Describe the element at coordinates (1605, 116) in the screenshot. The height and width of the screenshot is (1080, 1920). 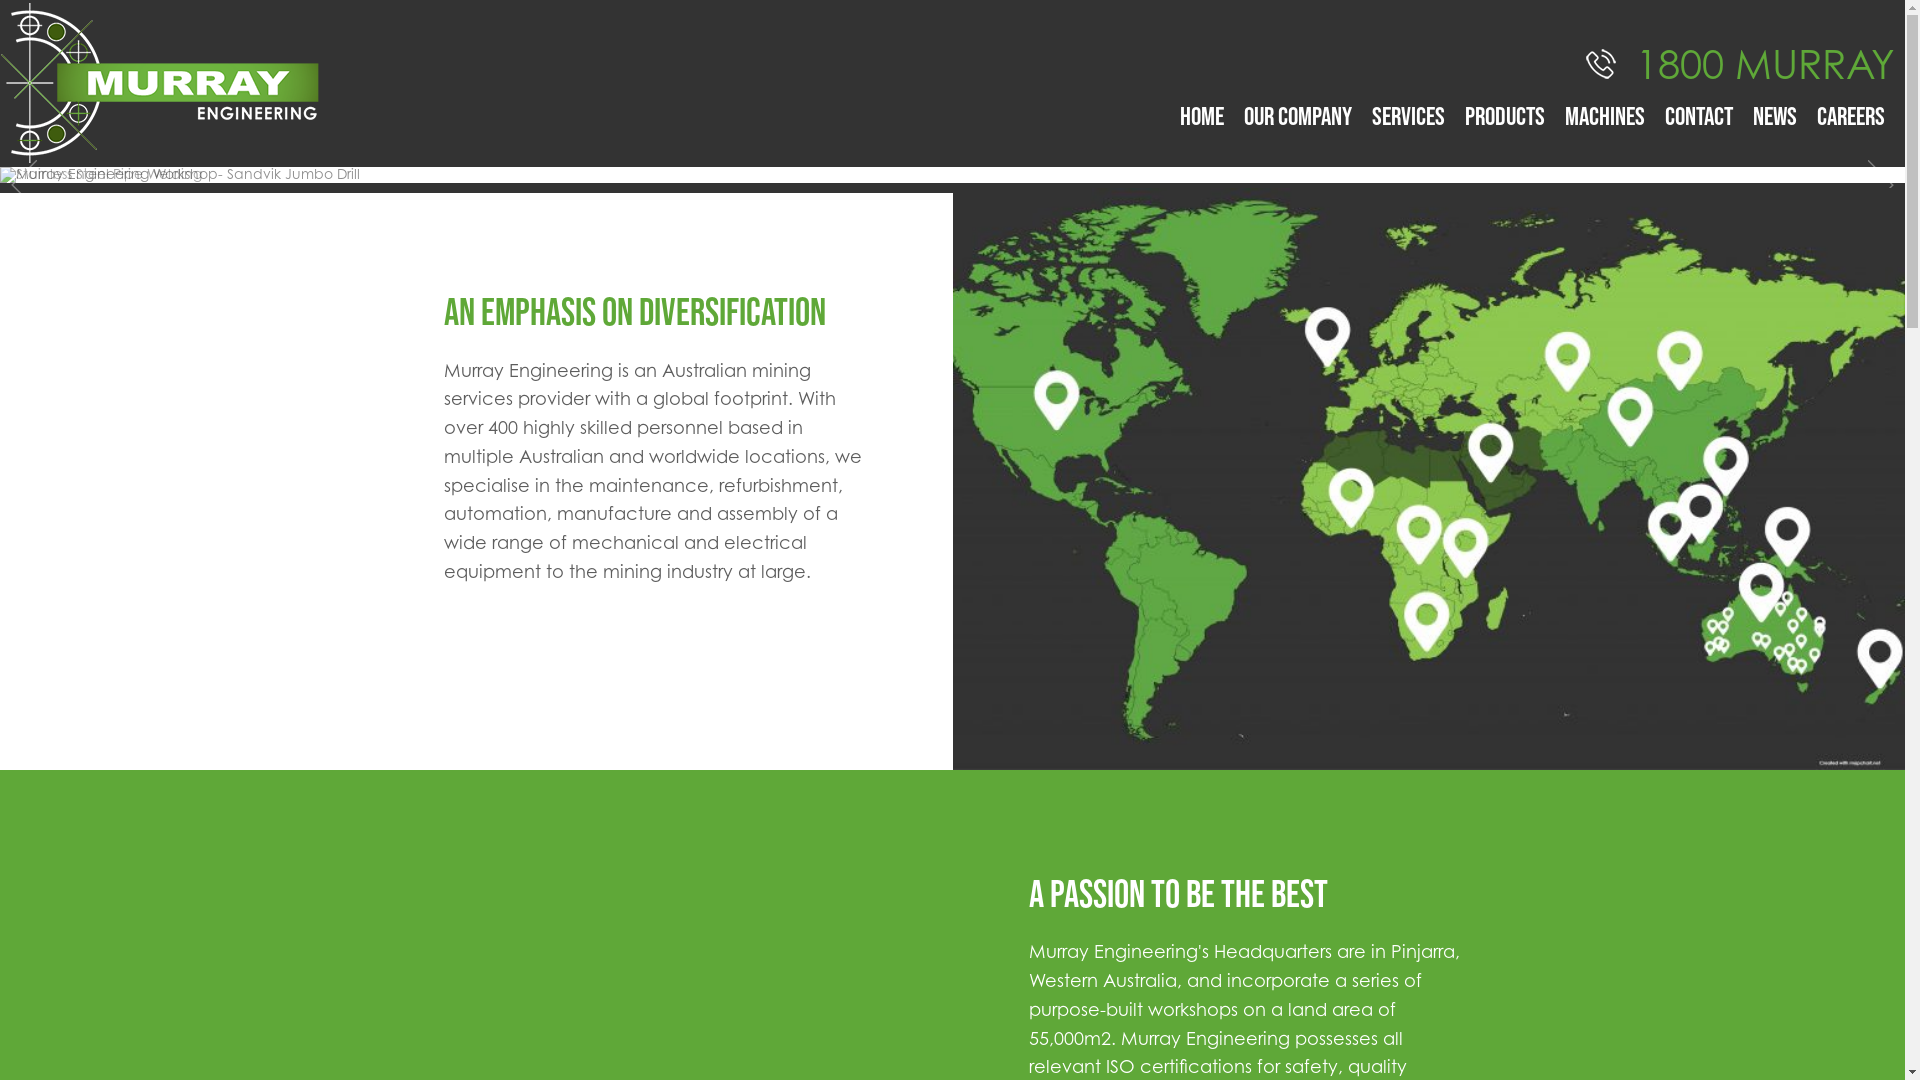
I see `Machines` at that location.